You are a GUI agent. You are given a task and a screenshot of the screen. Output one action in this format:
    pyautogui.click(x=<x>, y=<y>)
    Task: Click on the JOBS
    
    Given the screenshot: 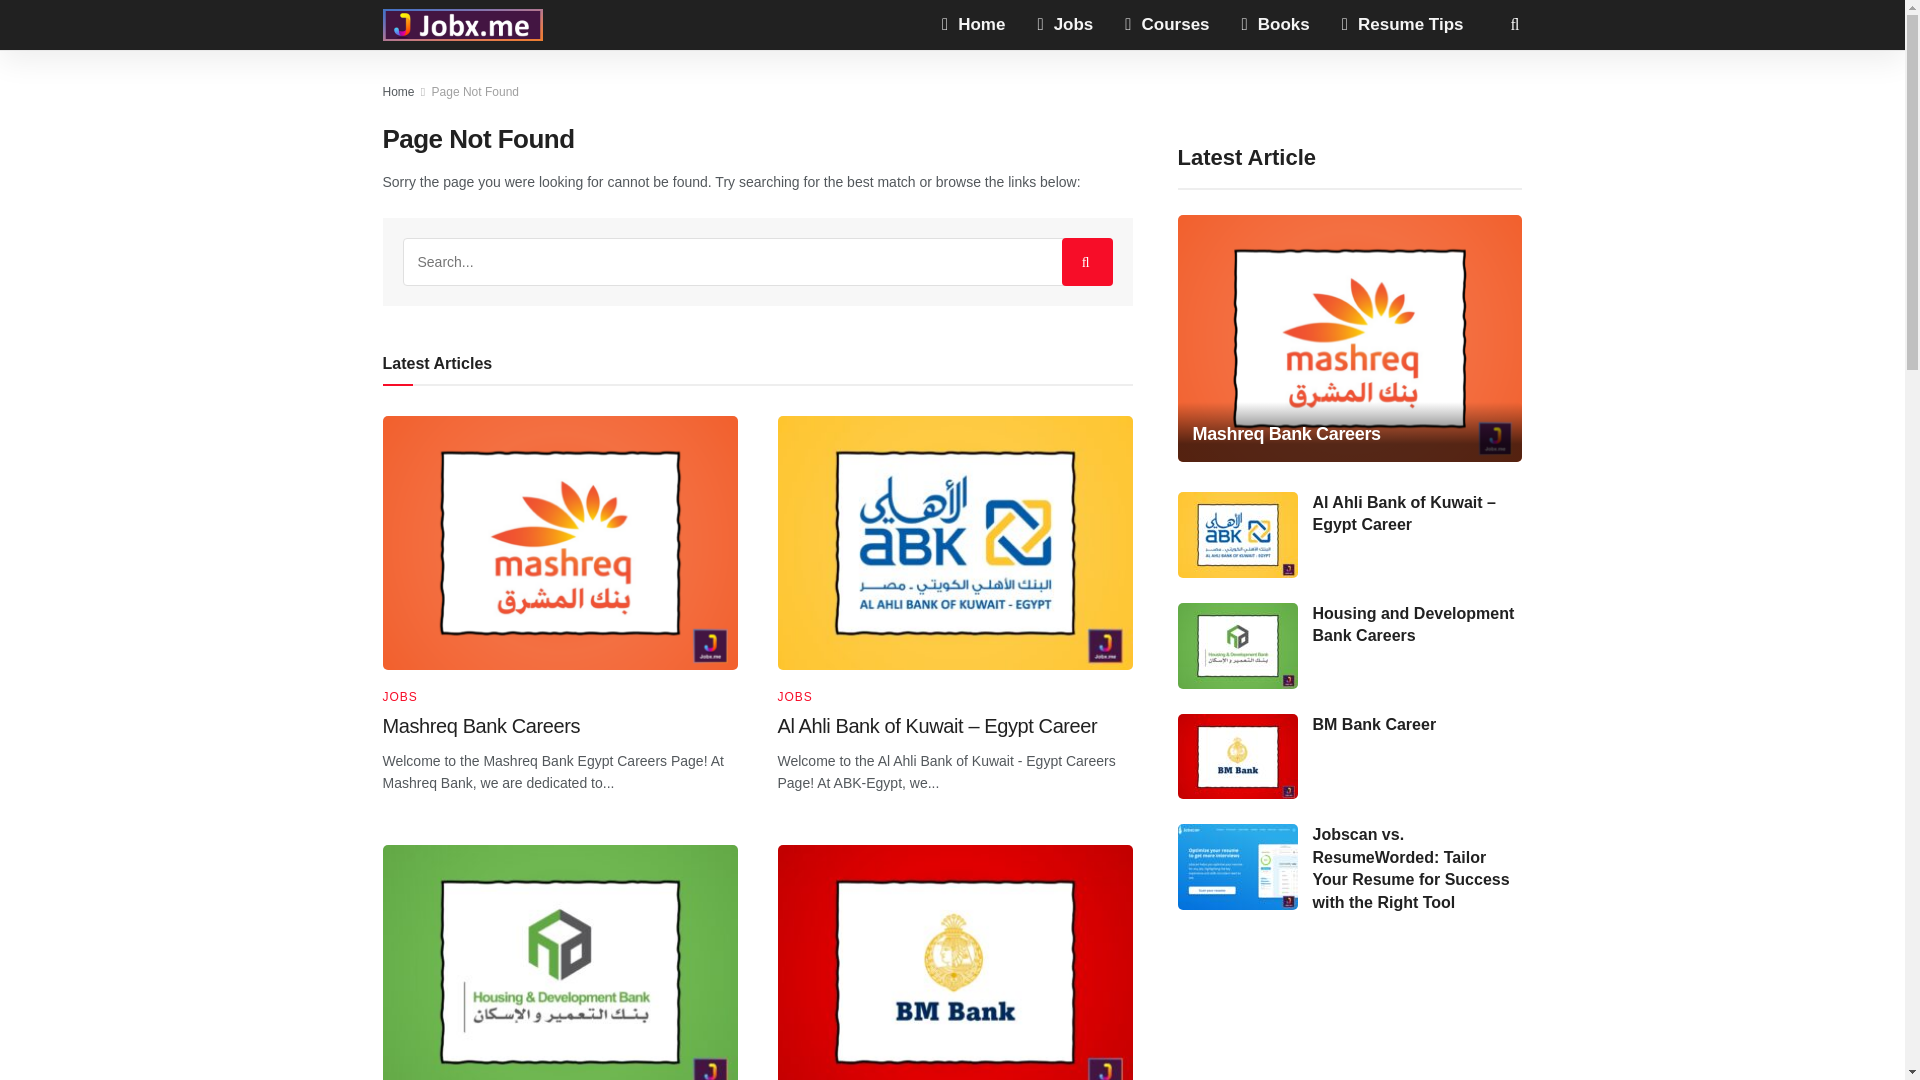 What is the action you would take?
    pyautogui.click(x=794, y=697)
    